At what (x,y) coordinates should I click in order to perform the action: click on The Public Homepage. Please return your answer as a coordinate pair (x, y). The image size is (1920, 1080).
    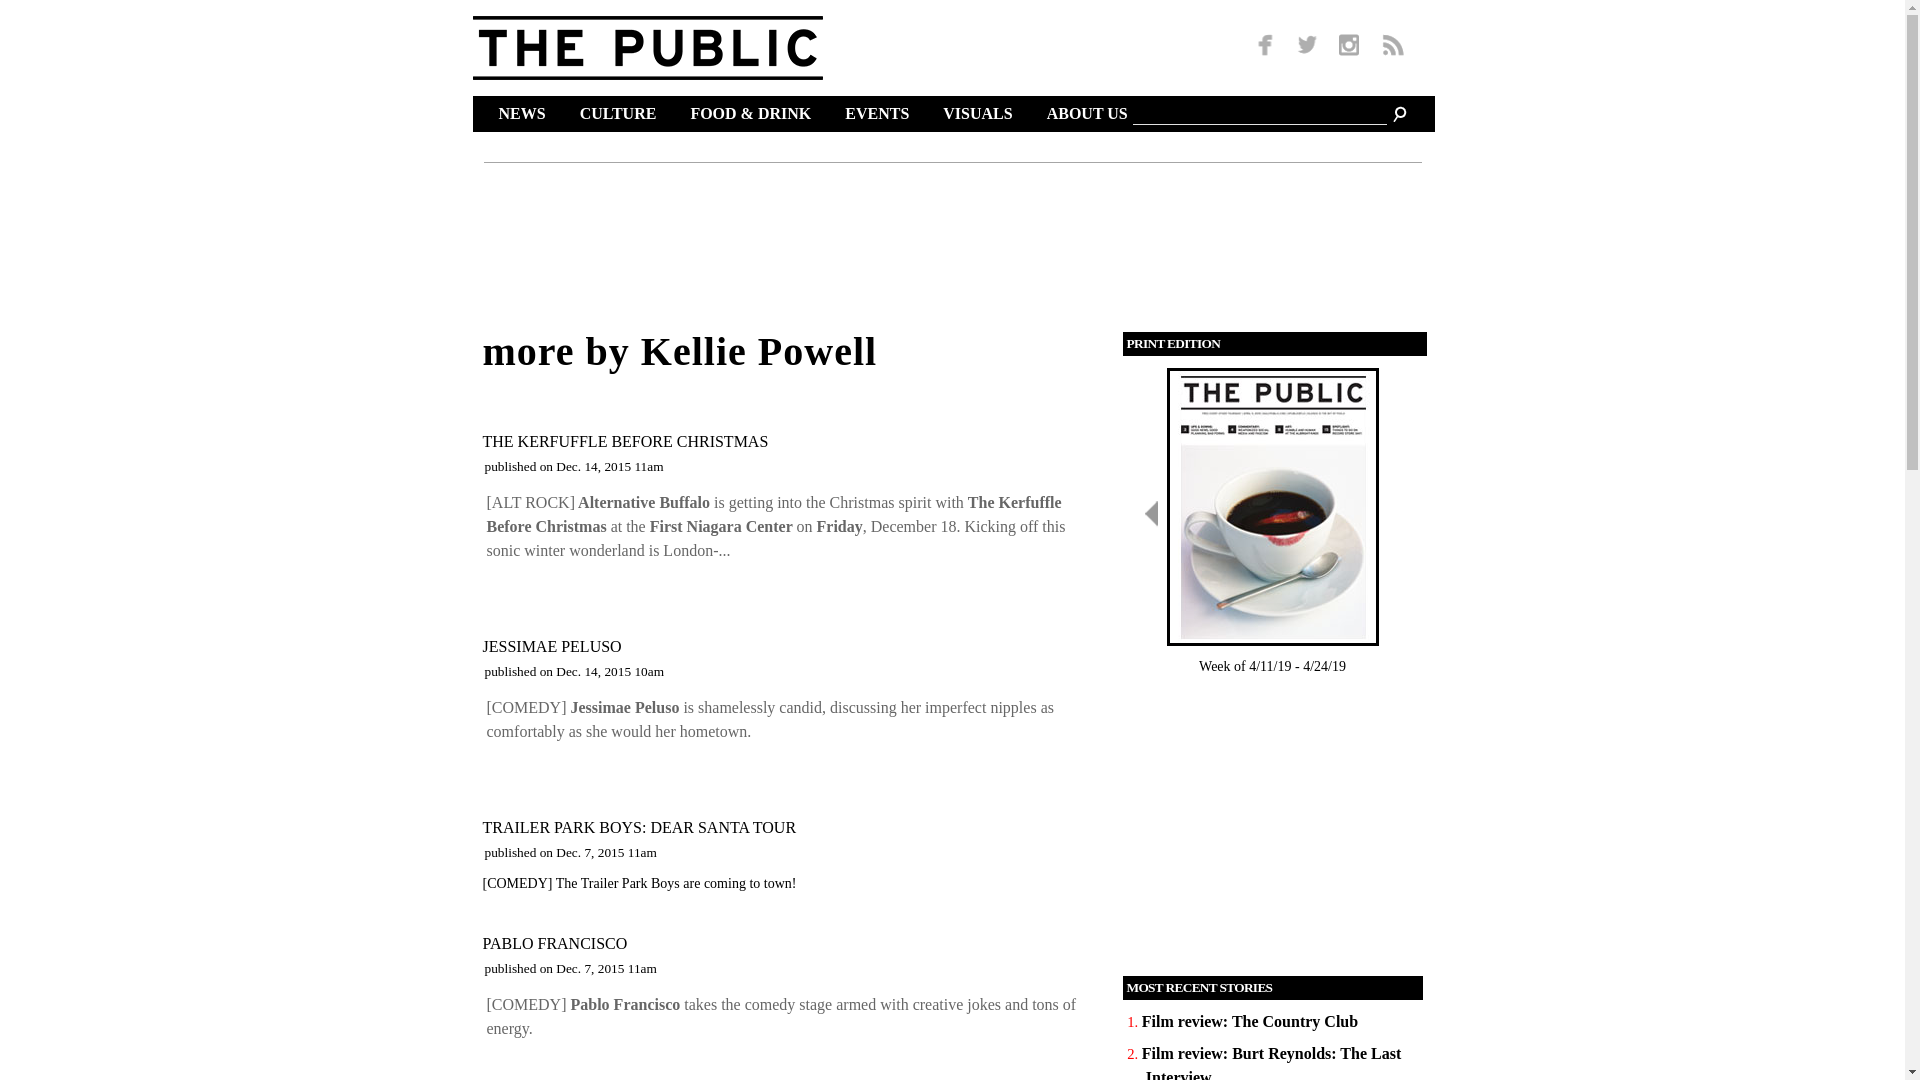
    Looking at the image, I should click on (646, 48).